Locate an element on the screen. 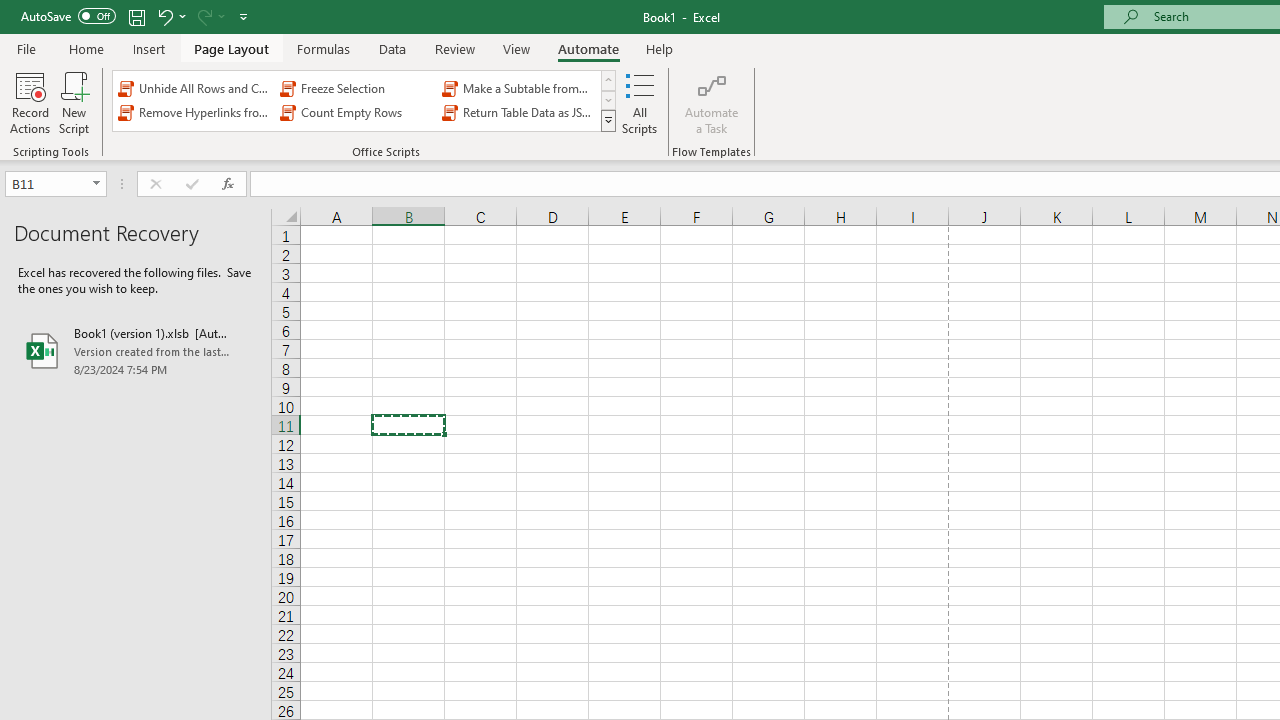 The height and width of the screenshot is (720, 1280). Automate a Task is located at coordinates (712, 102).